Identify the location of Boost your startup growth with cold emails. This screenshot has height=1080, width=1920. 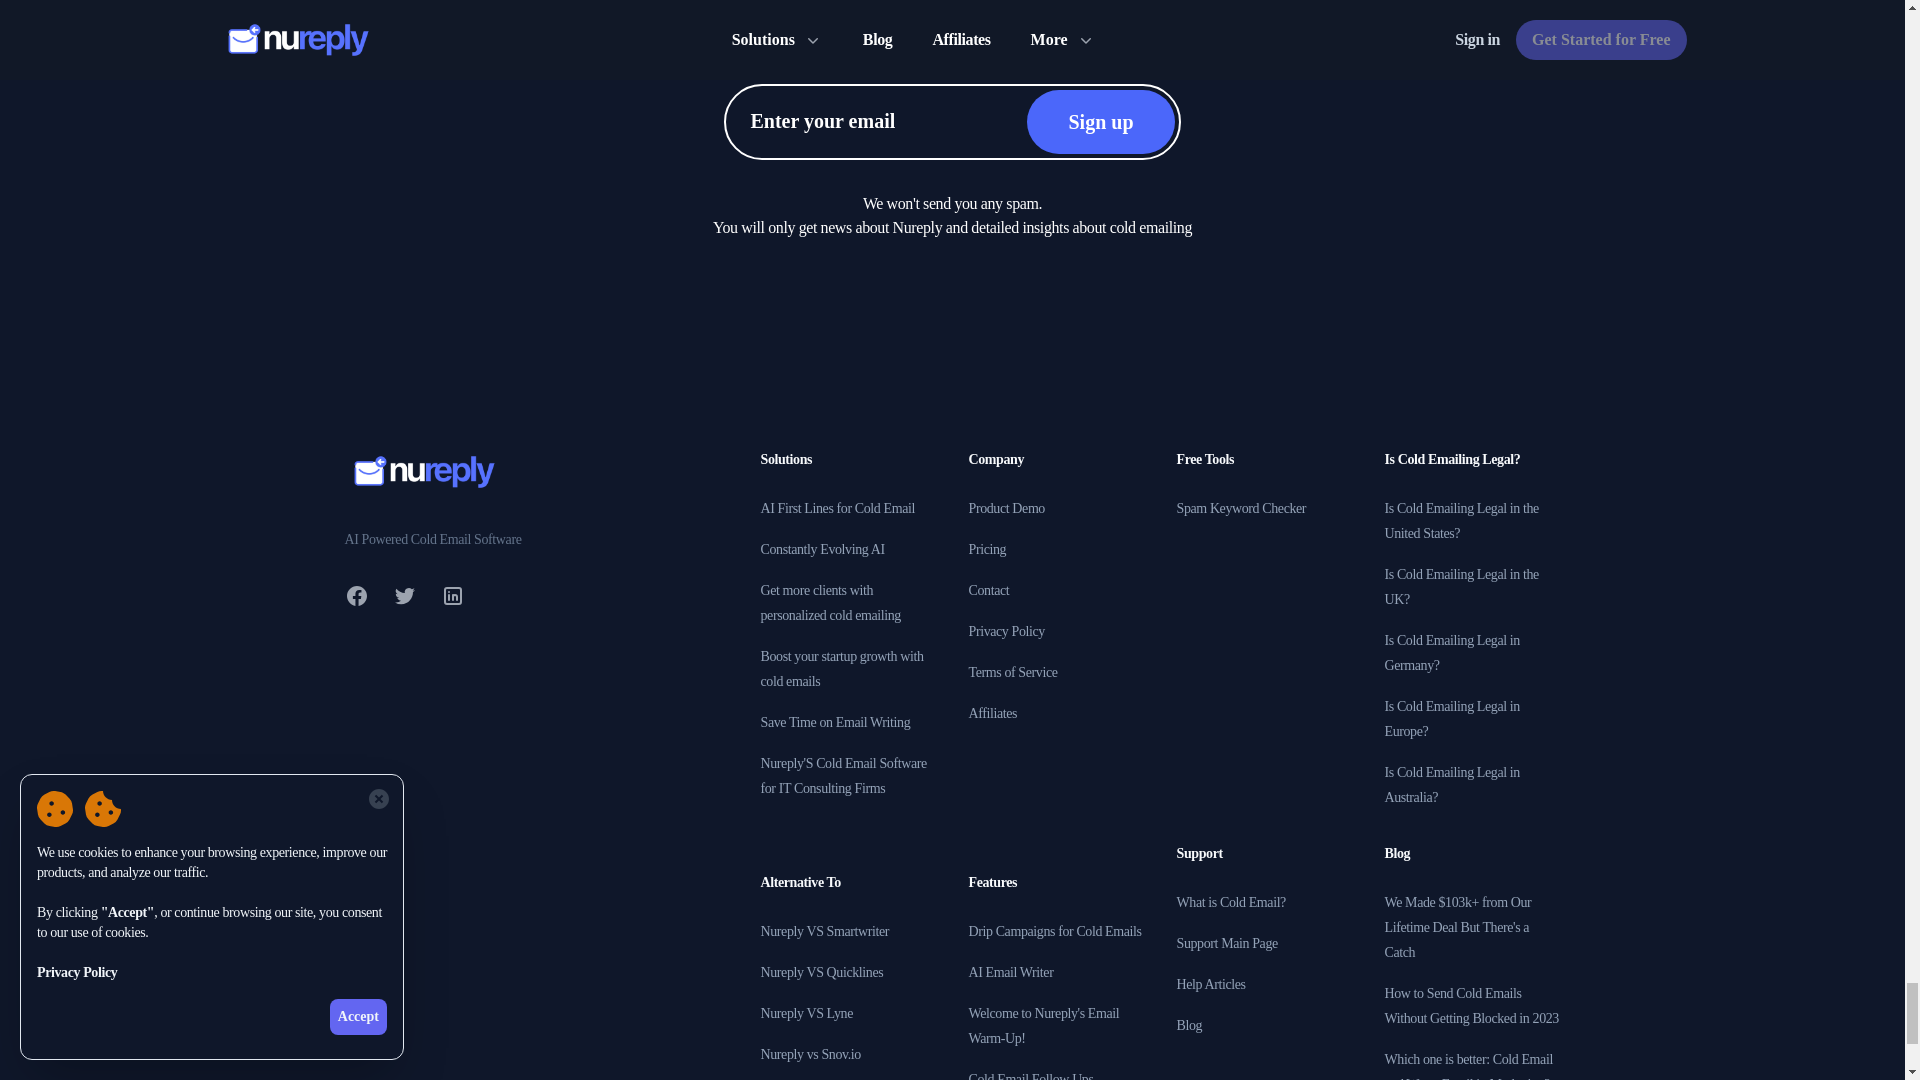
(842, 669).